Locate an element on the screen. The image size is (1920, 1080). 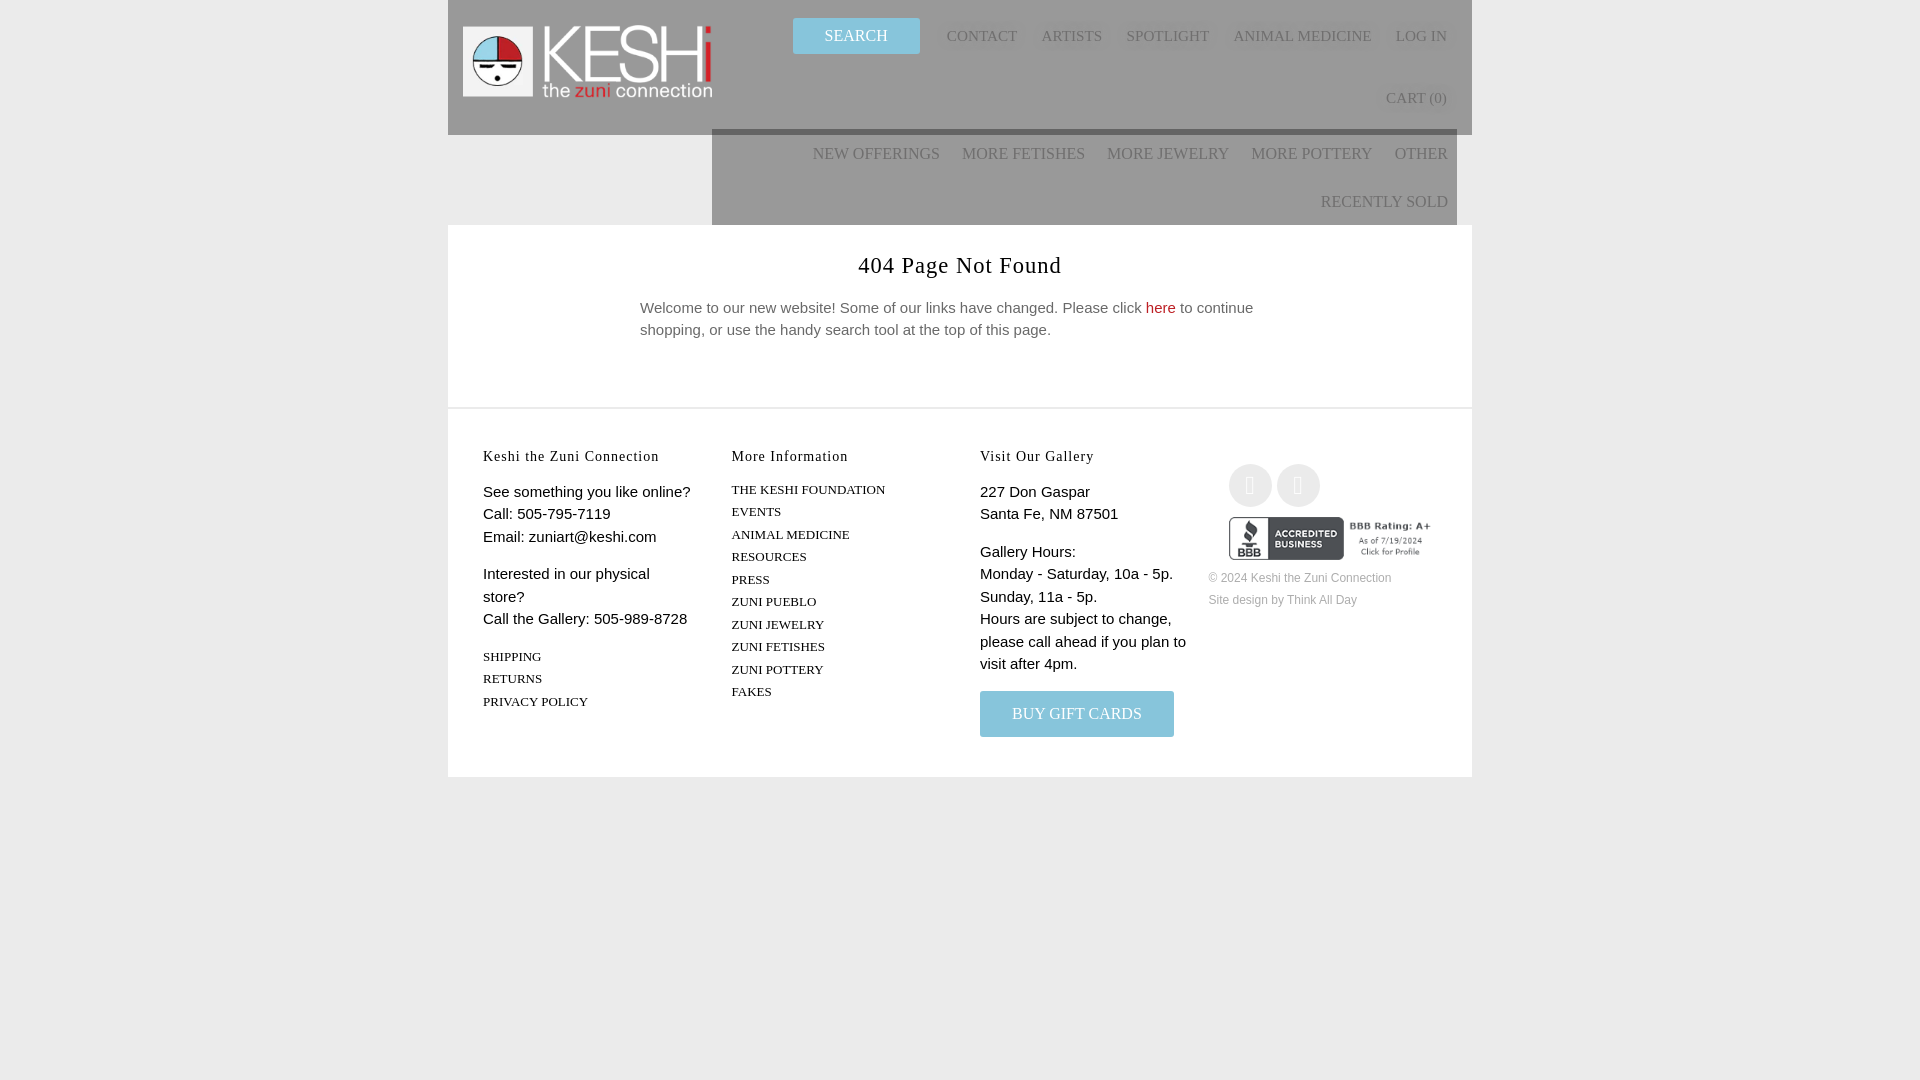
MORE FETISHES is located at coordinates (1023, 152).